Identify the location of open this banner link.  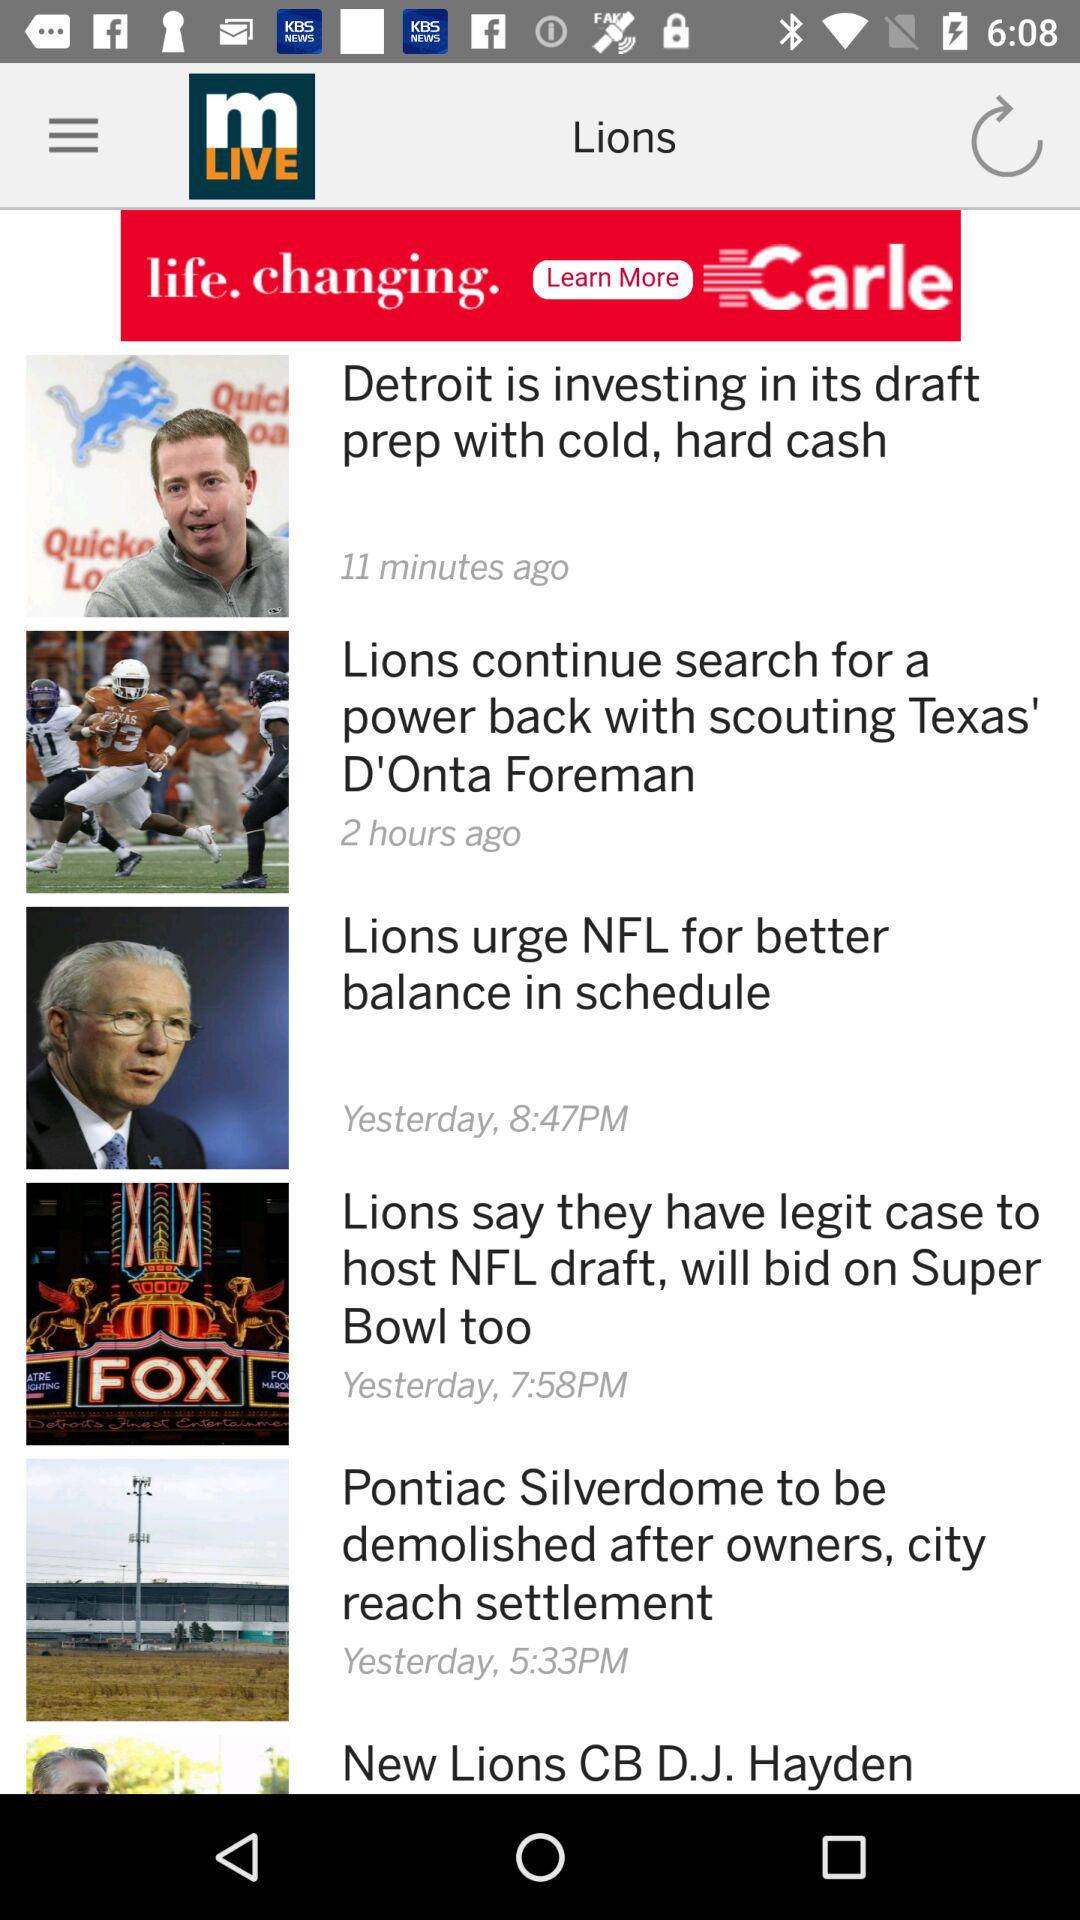
(540, 276).